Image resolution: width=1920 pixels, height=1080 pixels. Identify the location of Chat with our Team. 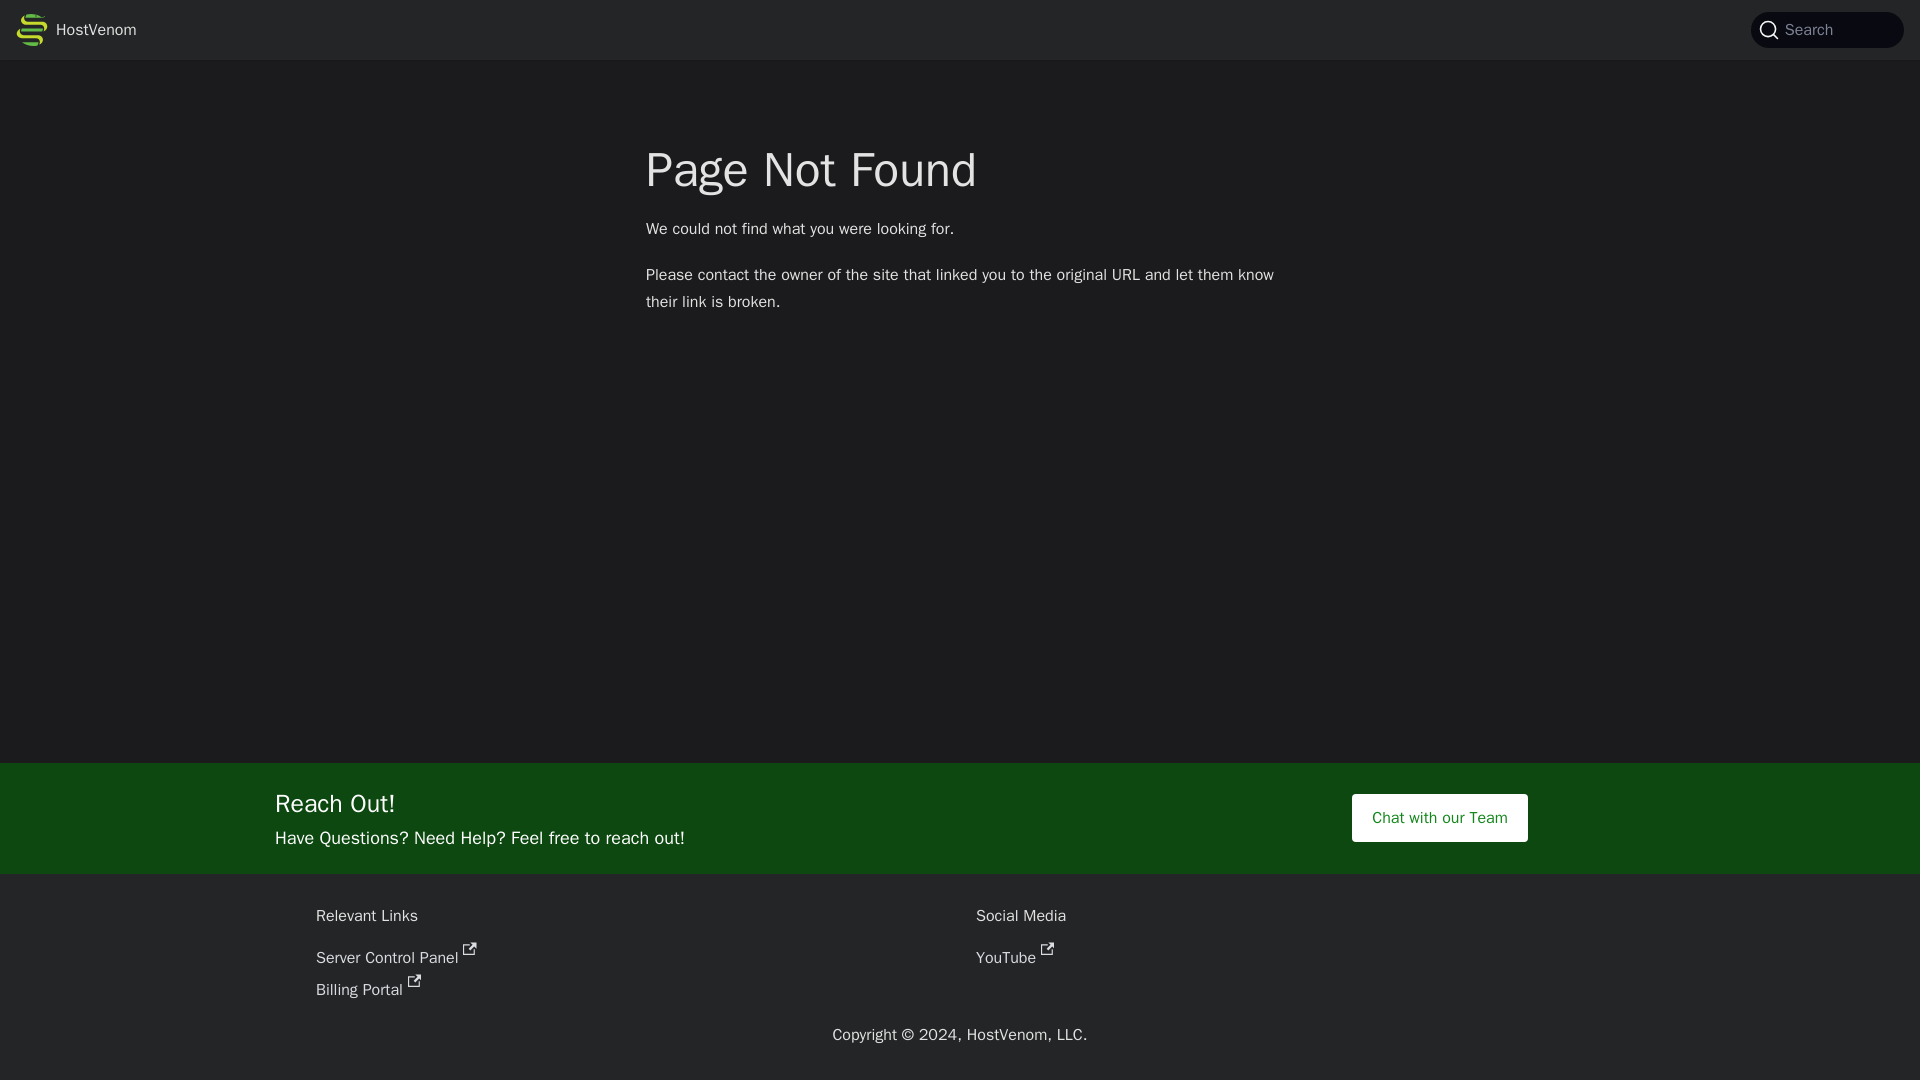
(1438, 818).